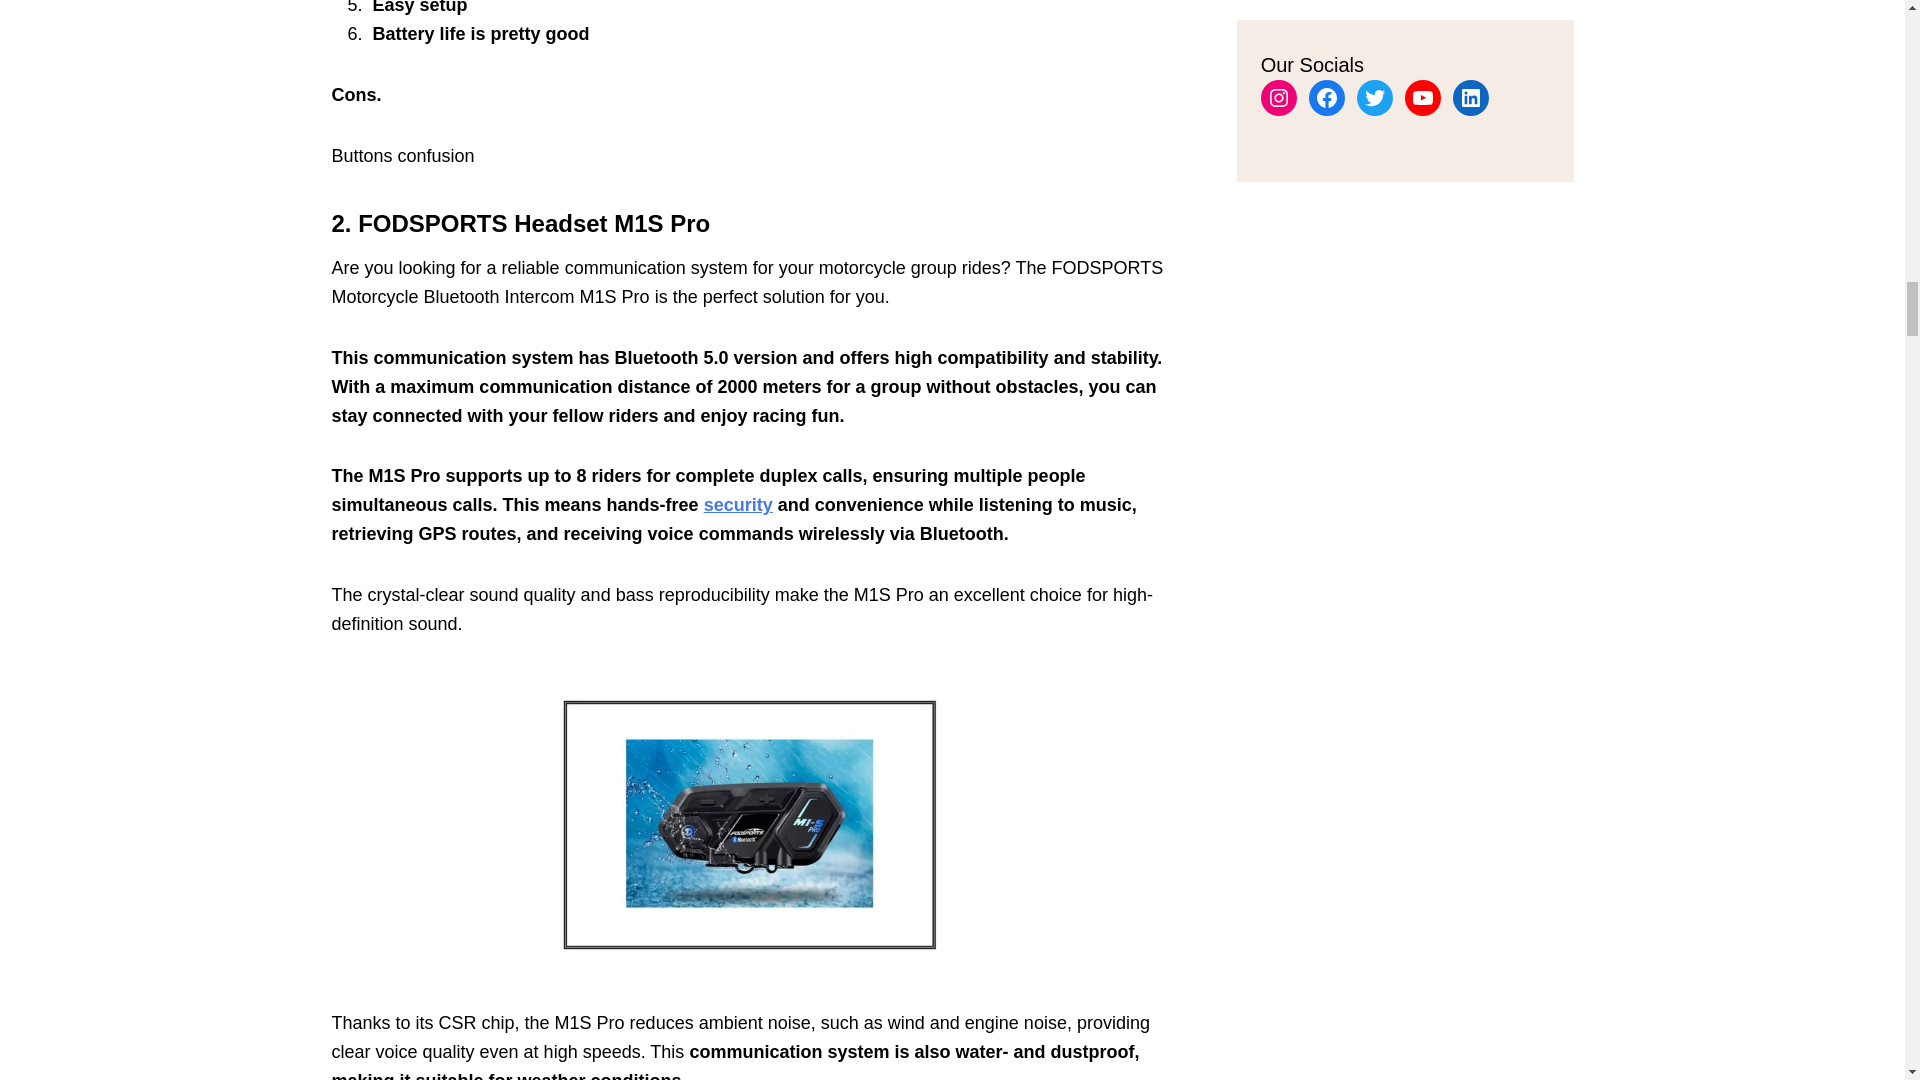 The image size is (1920, 1080). Describe the element at coordinates (738, 504) in the screenshot. I see `security` at that location.